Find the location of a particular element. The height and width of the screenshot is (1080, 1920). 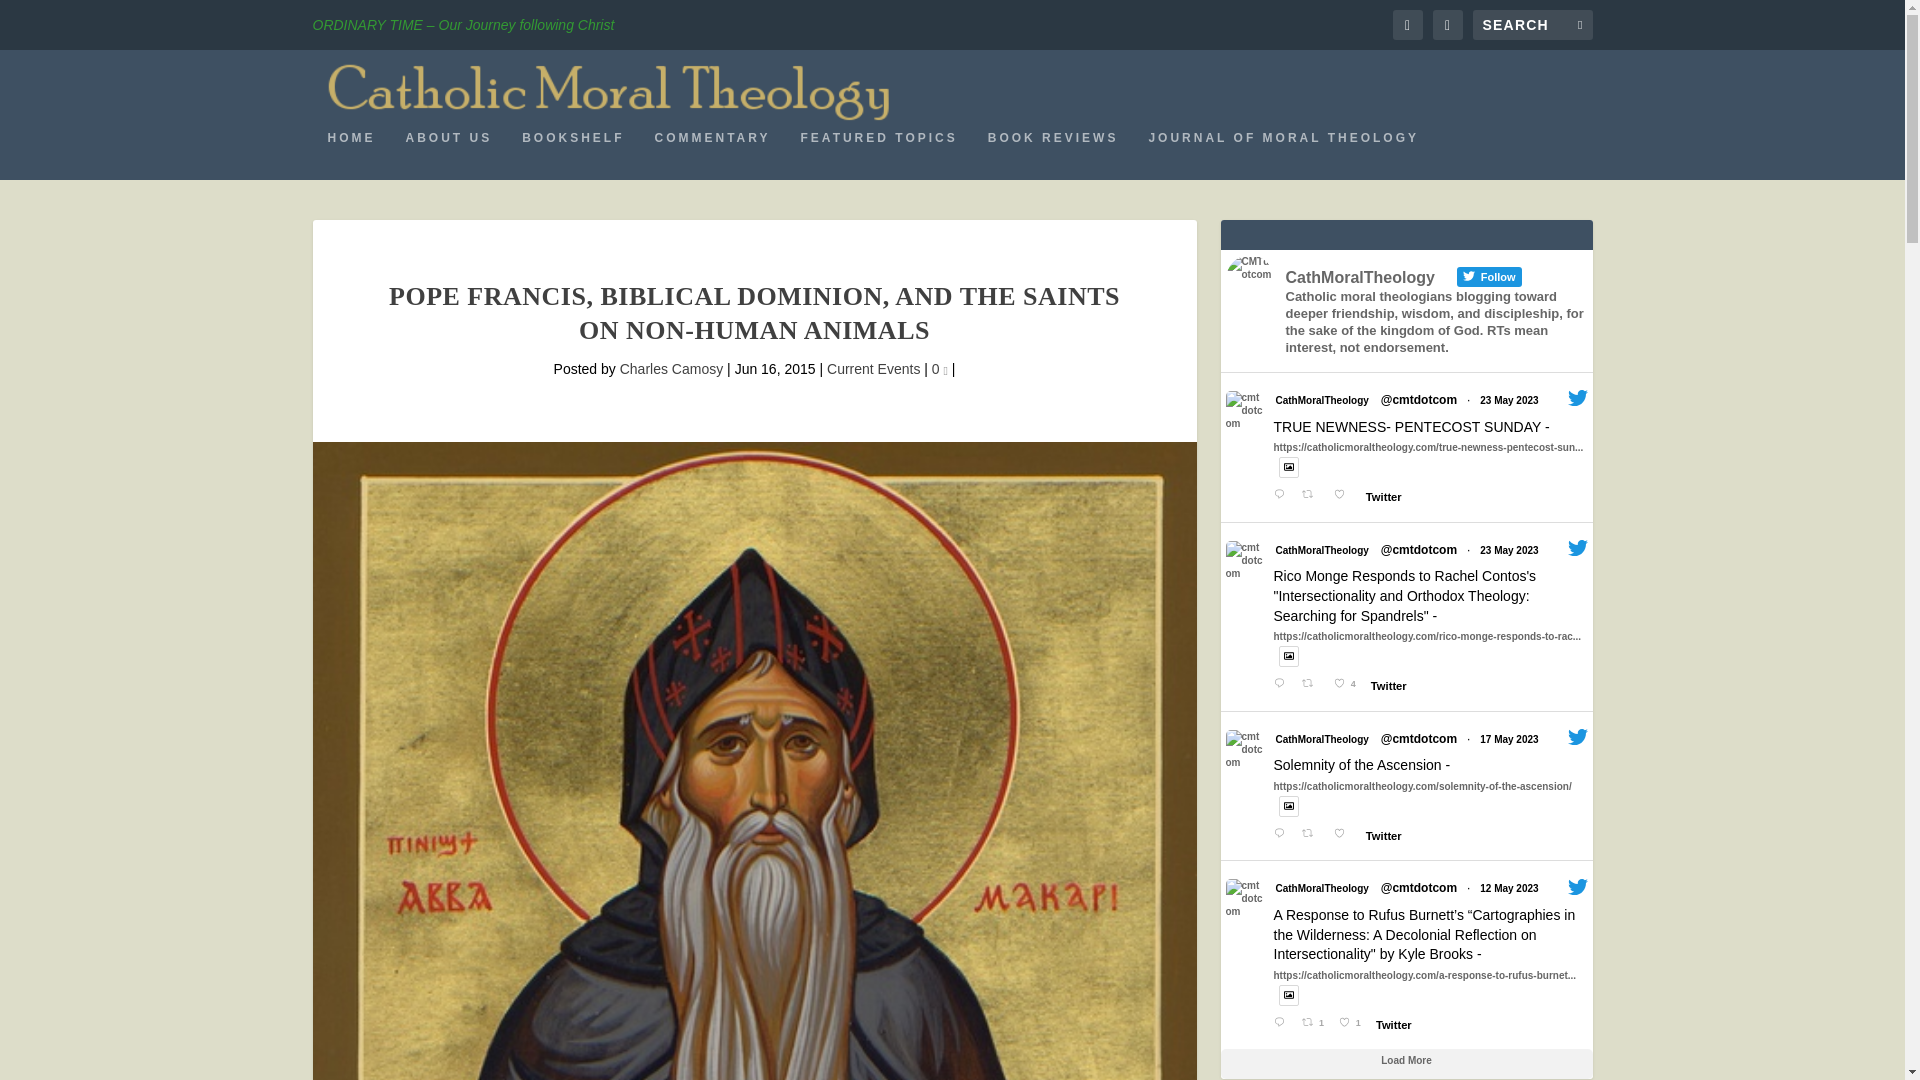

FEATURED TOPICS is located at coordinates (879, 154).